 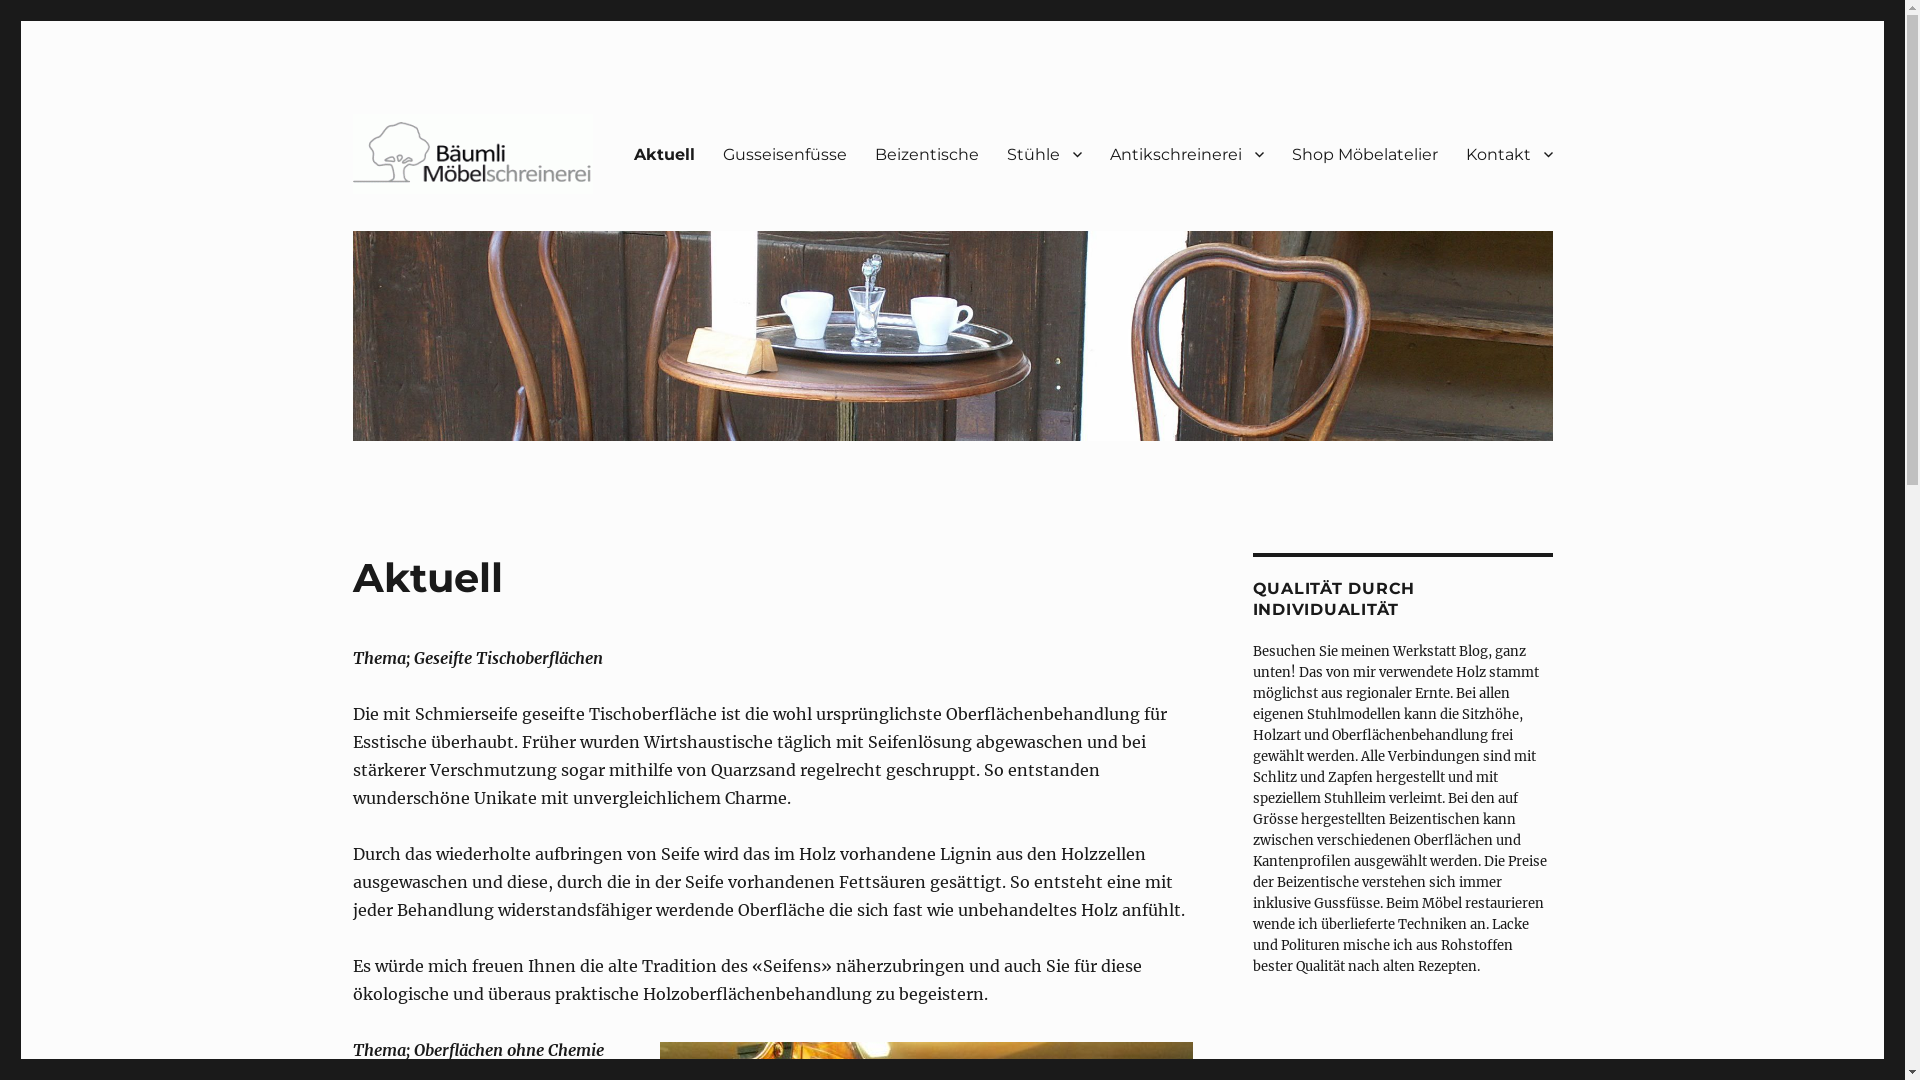 What do you see at coordinates (1187, 154) in the screenshot?
I see `Antikschreinerei` at bounding box center [1187, 154].